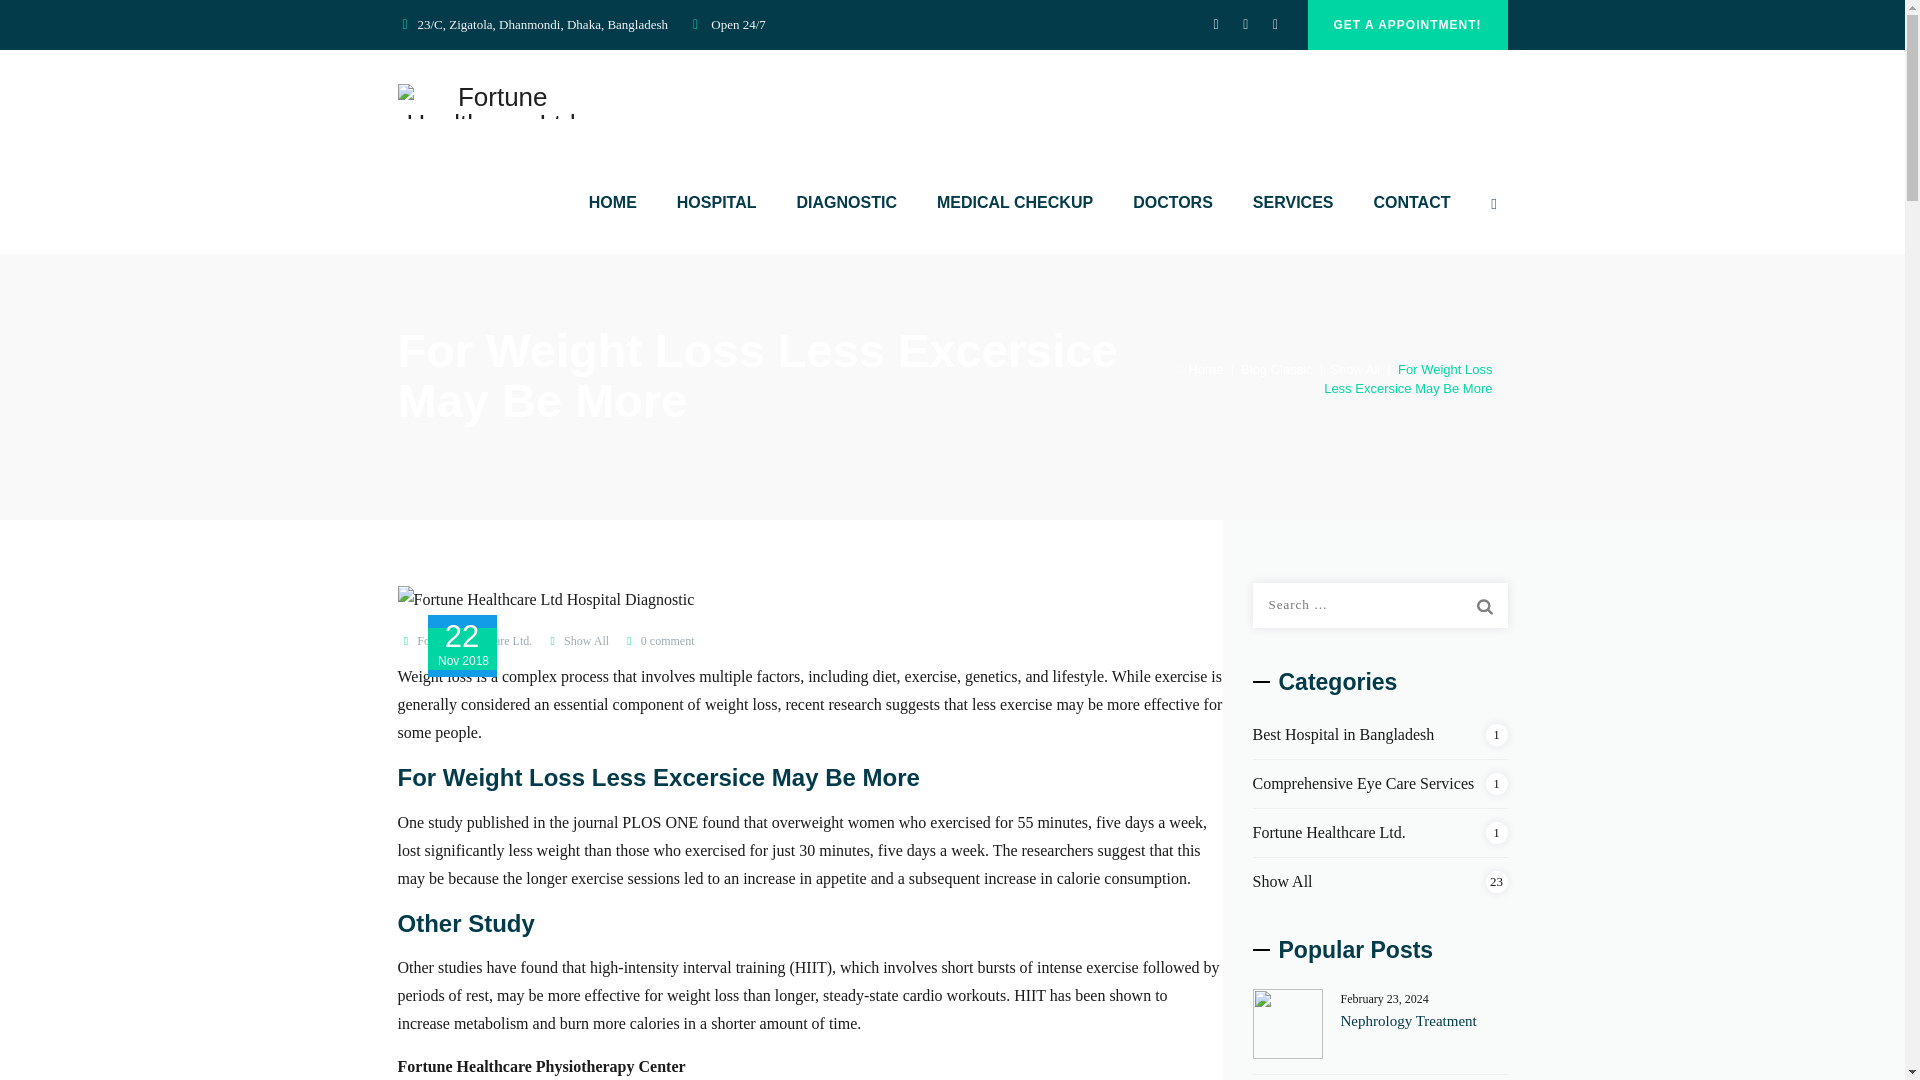 Image resolution: width=1920 pixels, height=1080 pixels. What do you see at coordinates (716, 202) in the screenshot?
I see `HOSPITAL` at bounding box center [716, 202].